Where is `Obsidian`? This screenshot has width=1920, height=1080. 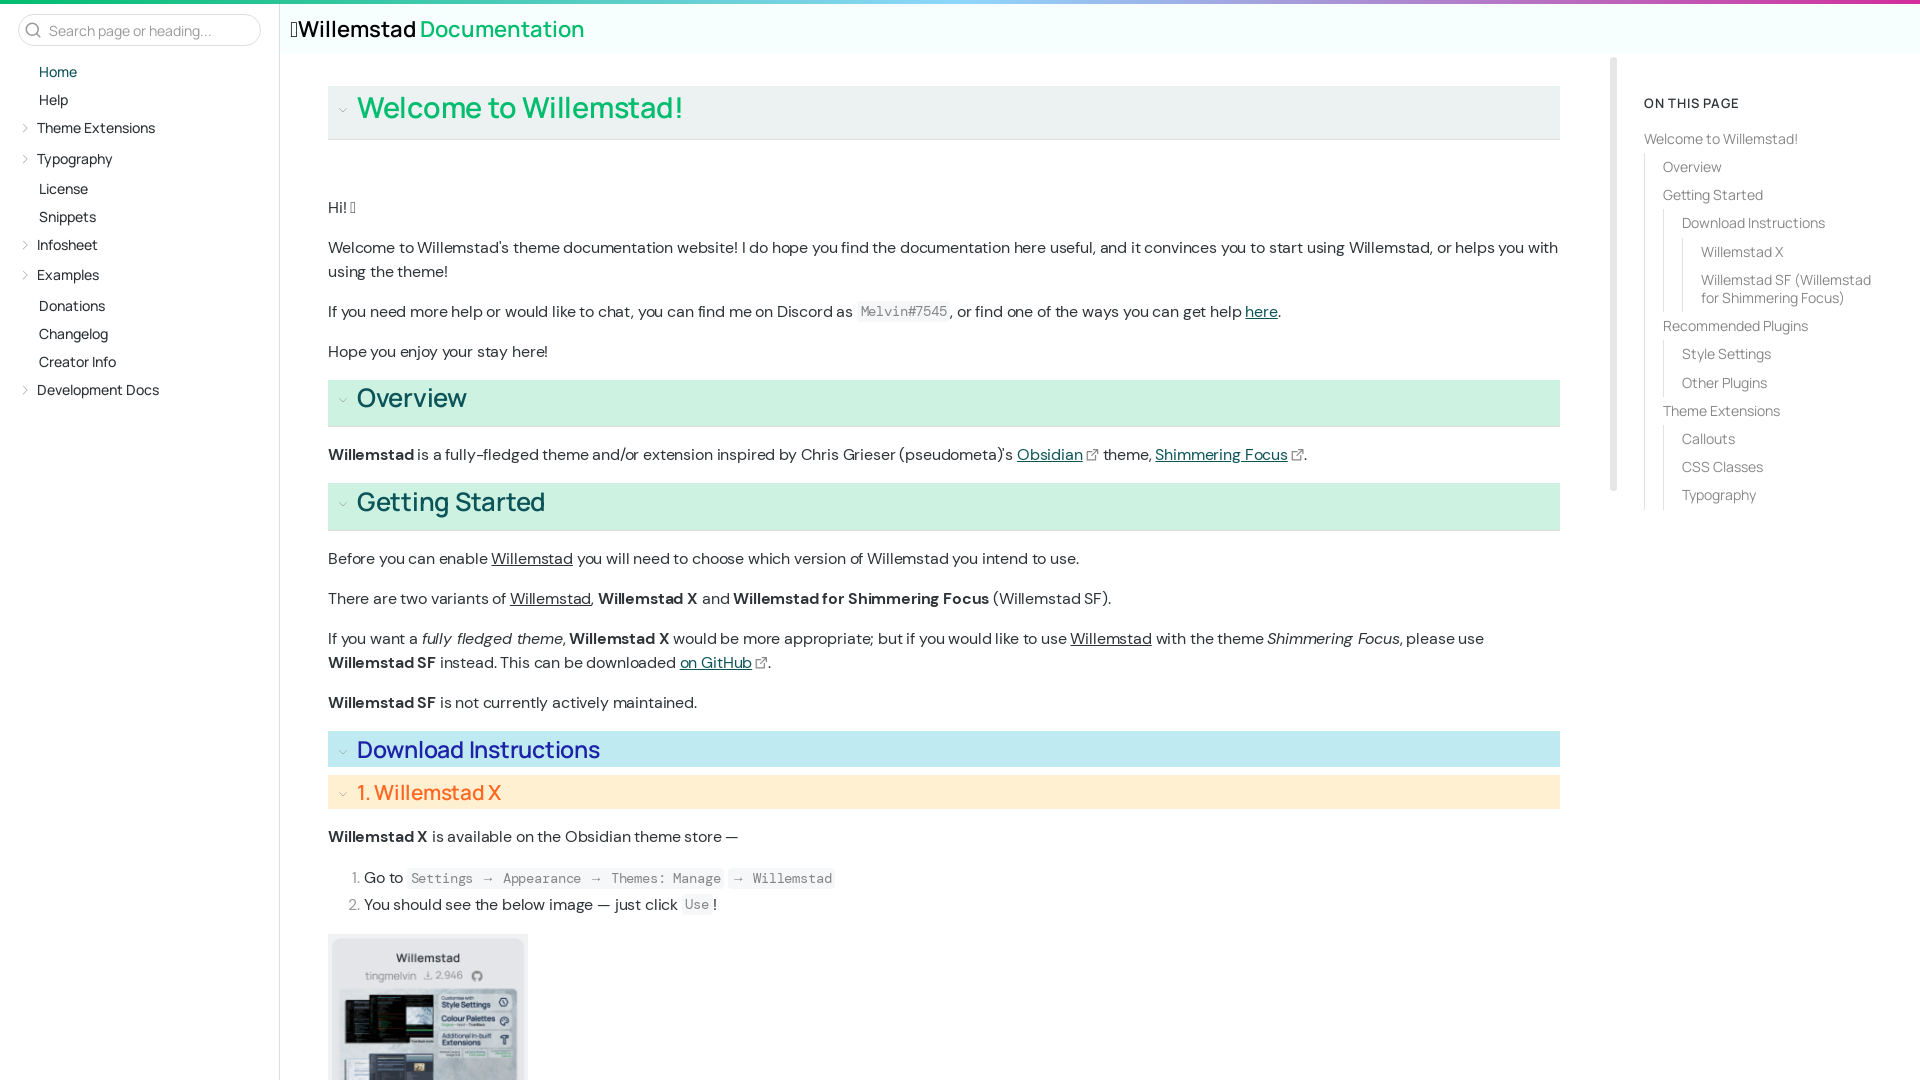 Obsidian is located at coordinates (1058, 454).